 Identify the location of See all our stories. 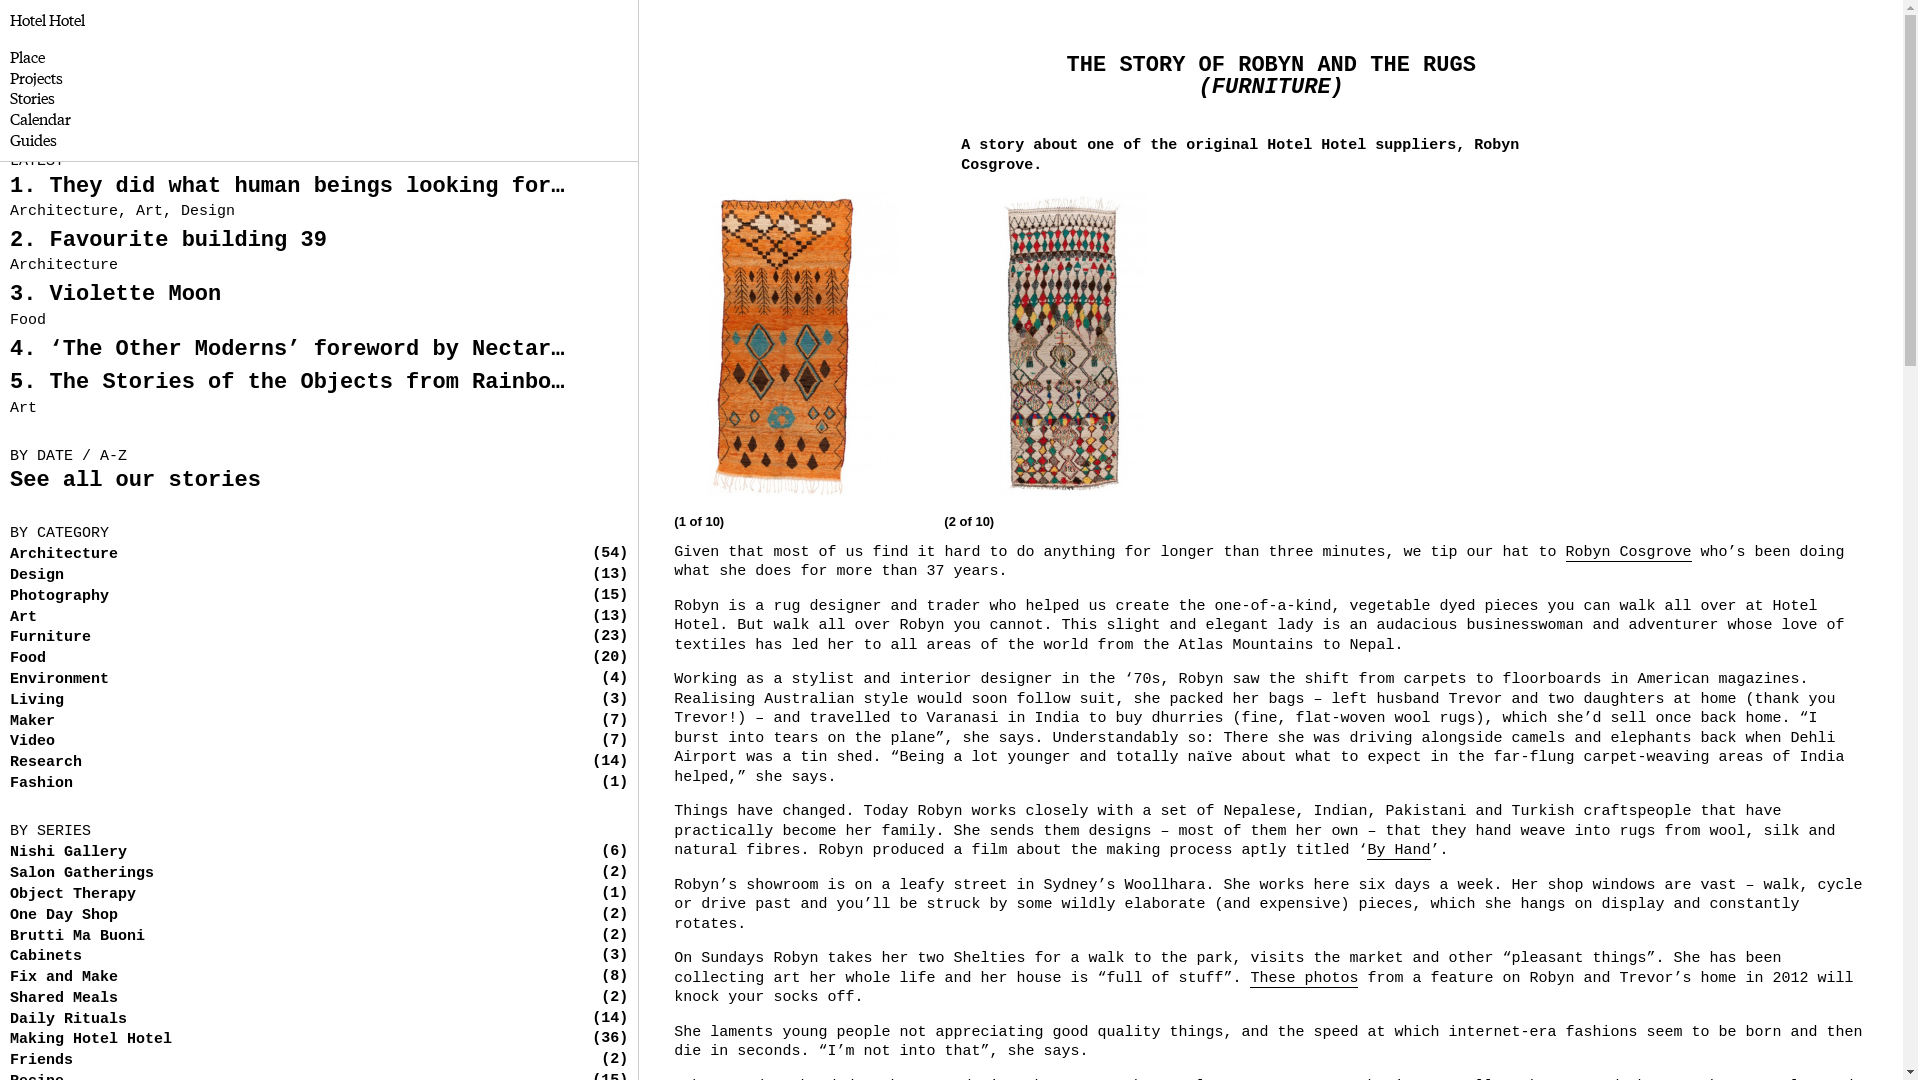
(136, 481).